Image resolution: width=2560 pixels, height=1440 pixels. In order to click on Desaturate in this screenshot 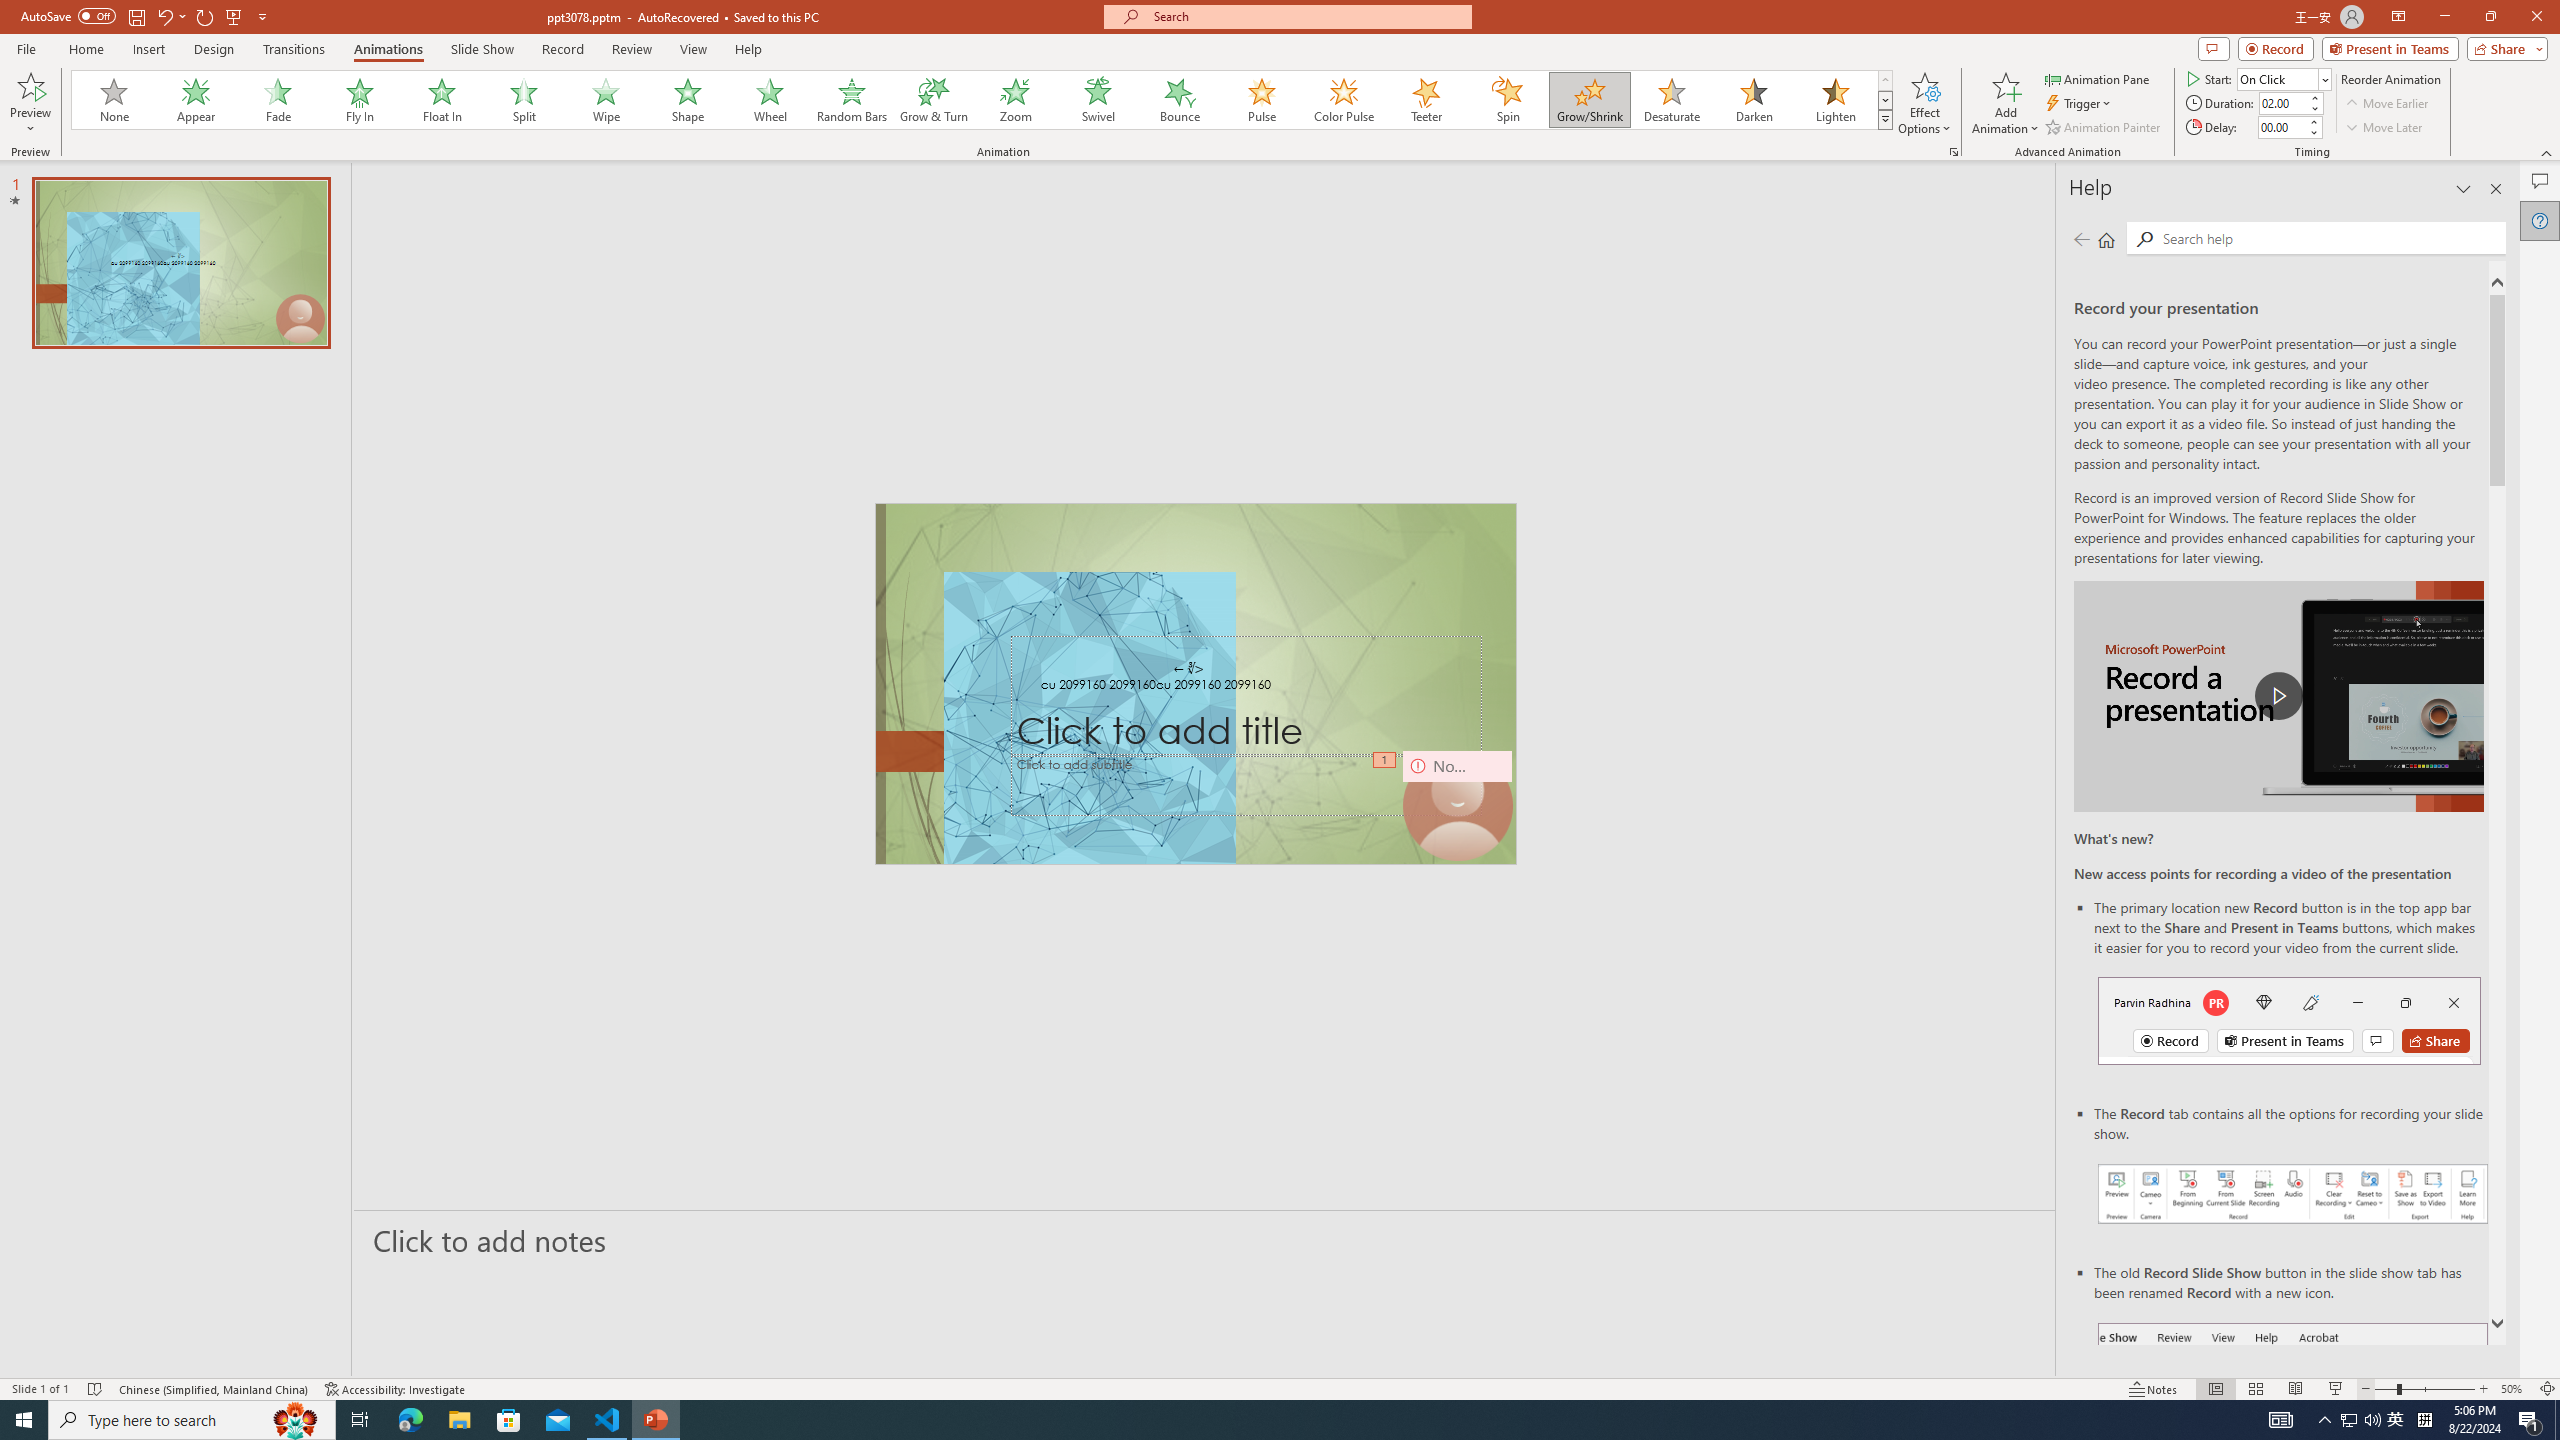, I will do `click(1671, 100)`.